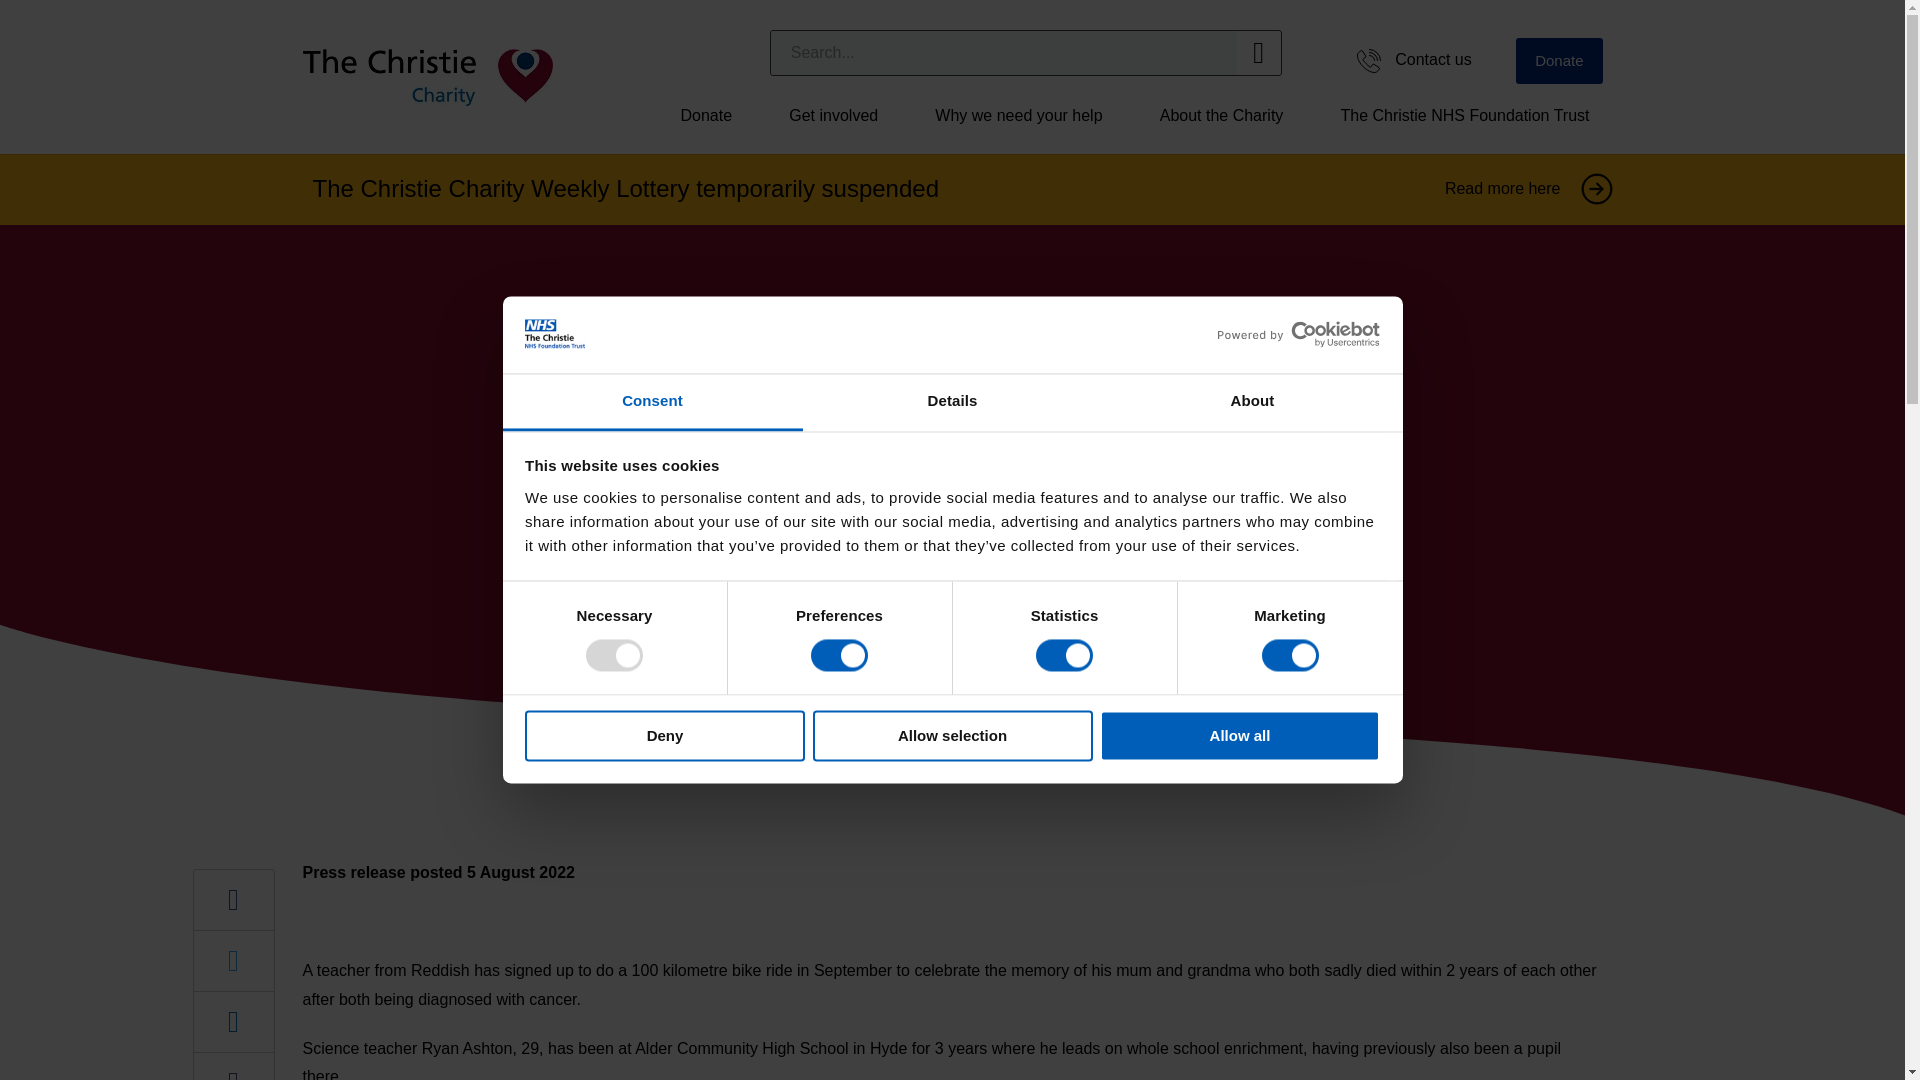 This screenshot has width=1920, height=1080. What do you see at coordinates (664, 735) in the screenshot?
I see `Deny` at bounding box center [664, 735].